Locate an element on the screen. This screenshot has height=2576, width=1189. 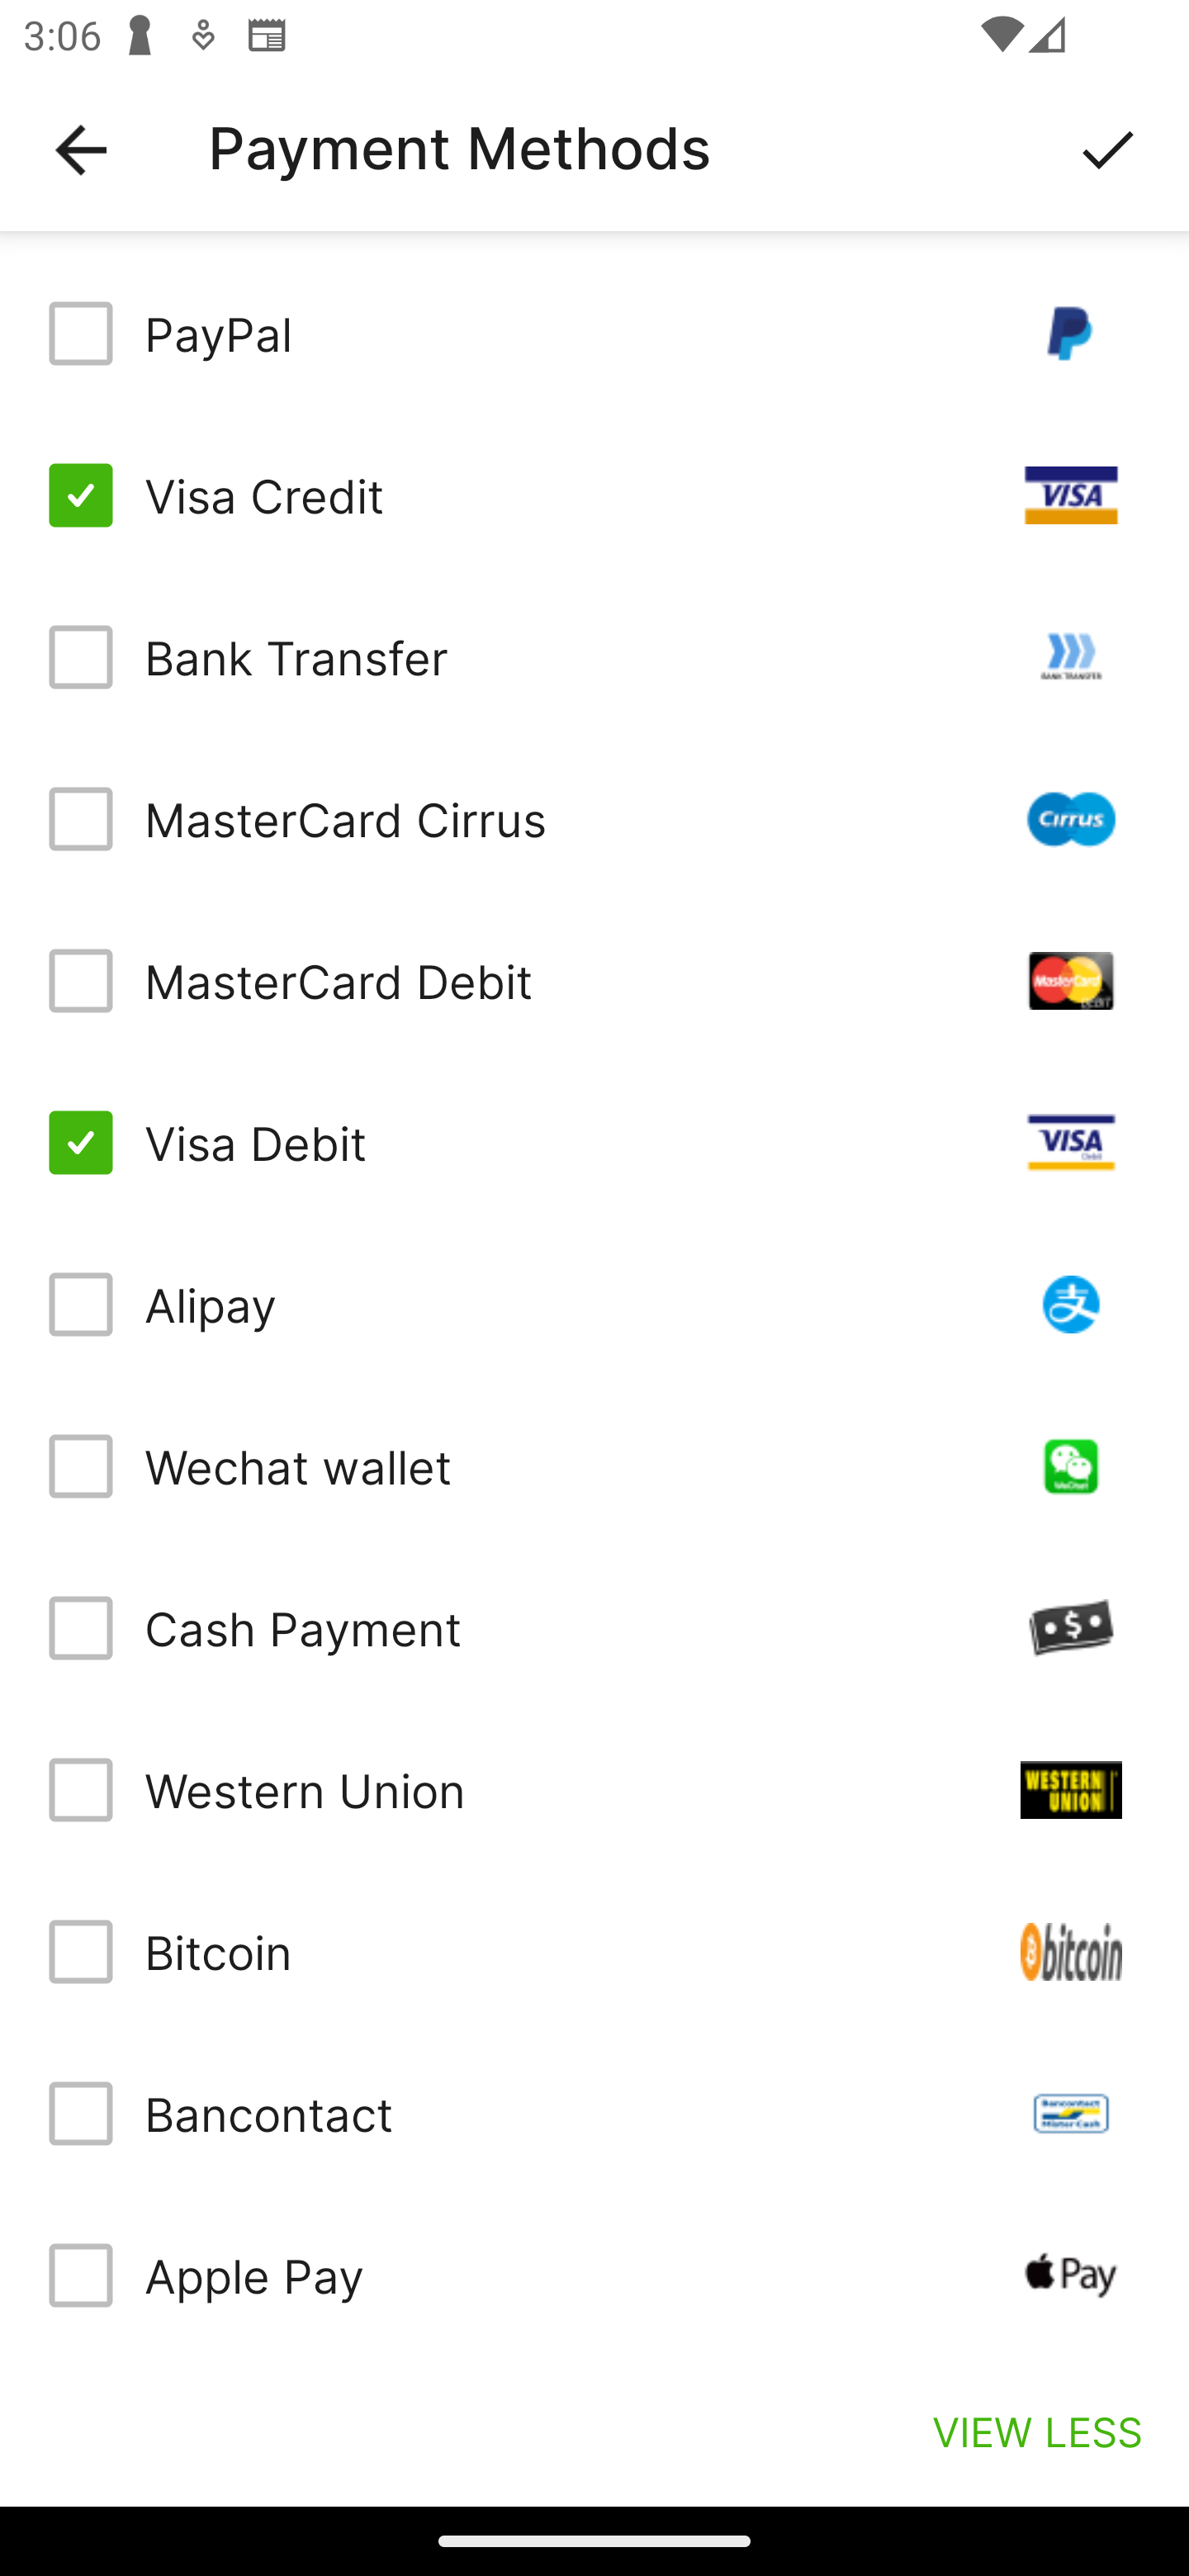
Bitcoin is located at coordinates (594, 1951).